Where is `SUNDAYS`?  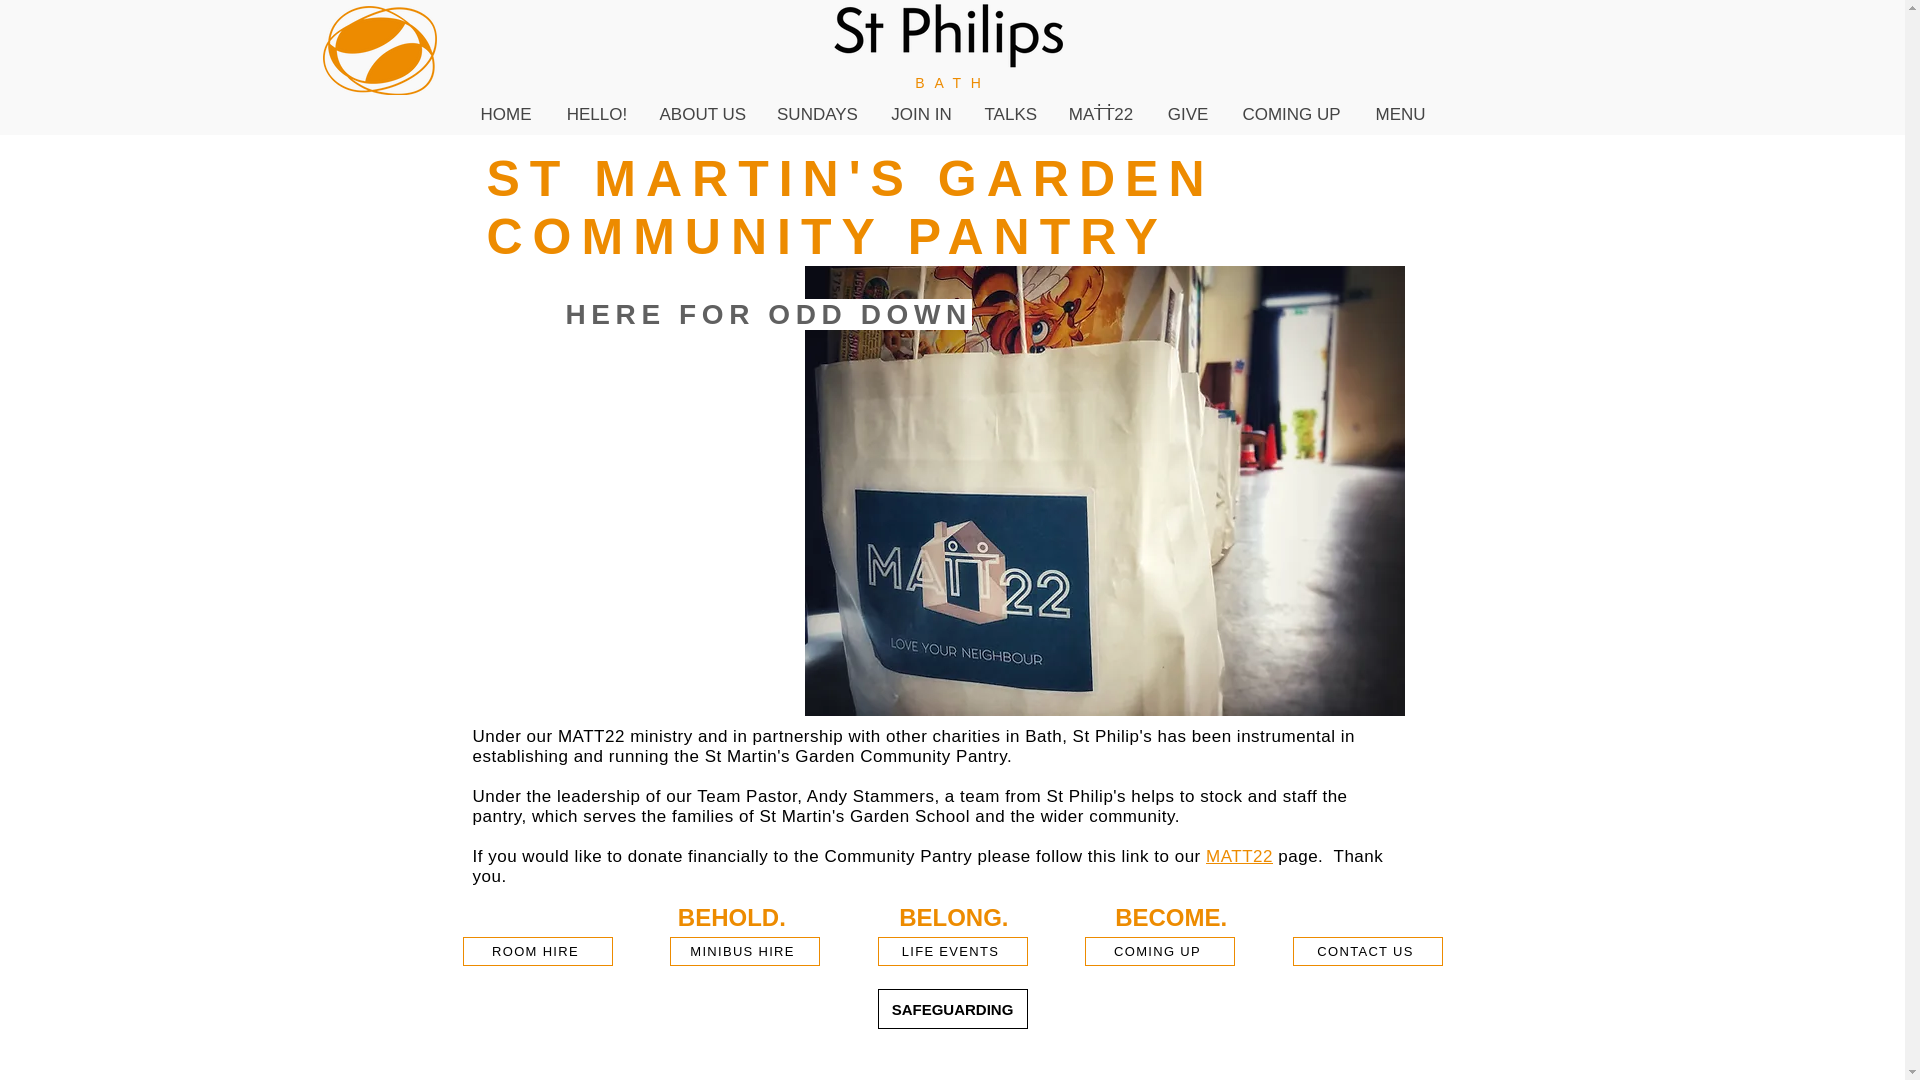 SUNDAYS is located at coordinates (816, 114).